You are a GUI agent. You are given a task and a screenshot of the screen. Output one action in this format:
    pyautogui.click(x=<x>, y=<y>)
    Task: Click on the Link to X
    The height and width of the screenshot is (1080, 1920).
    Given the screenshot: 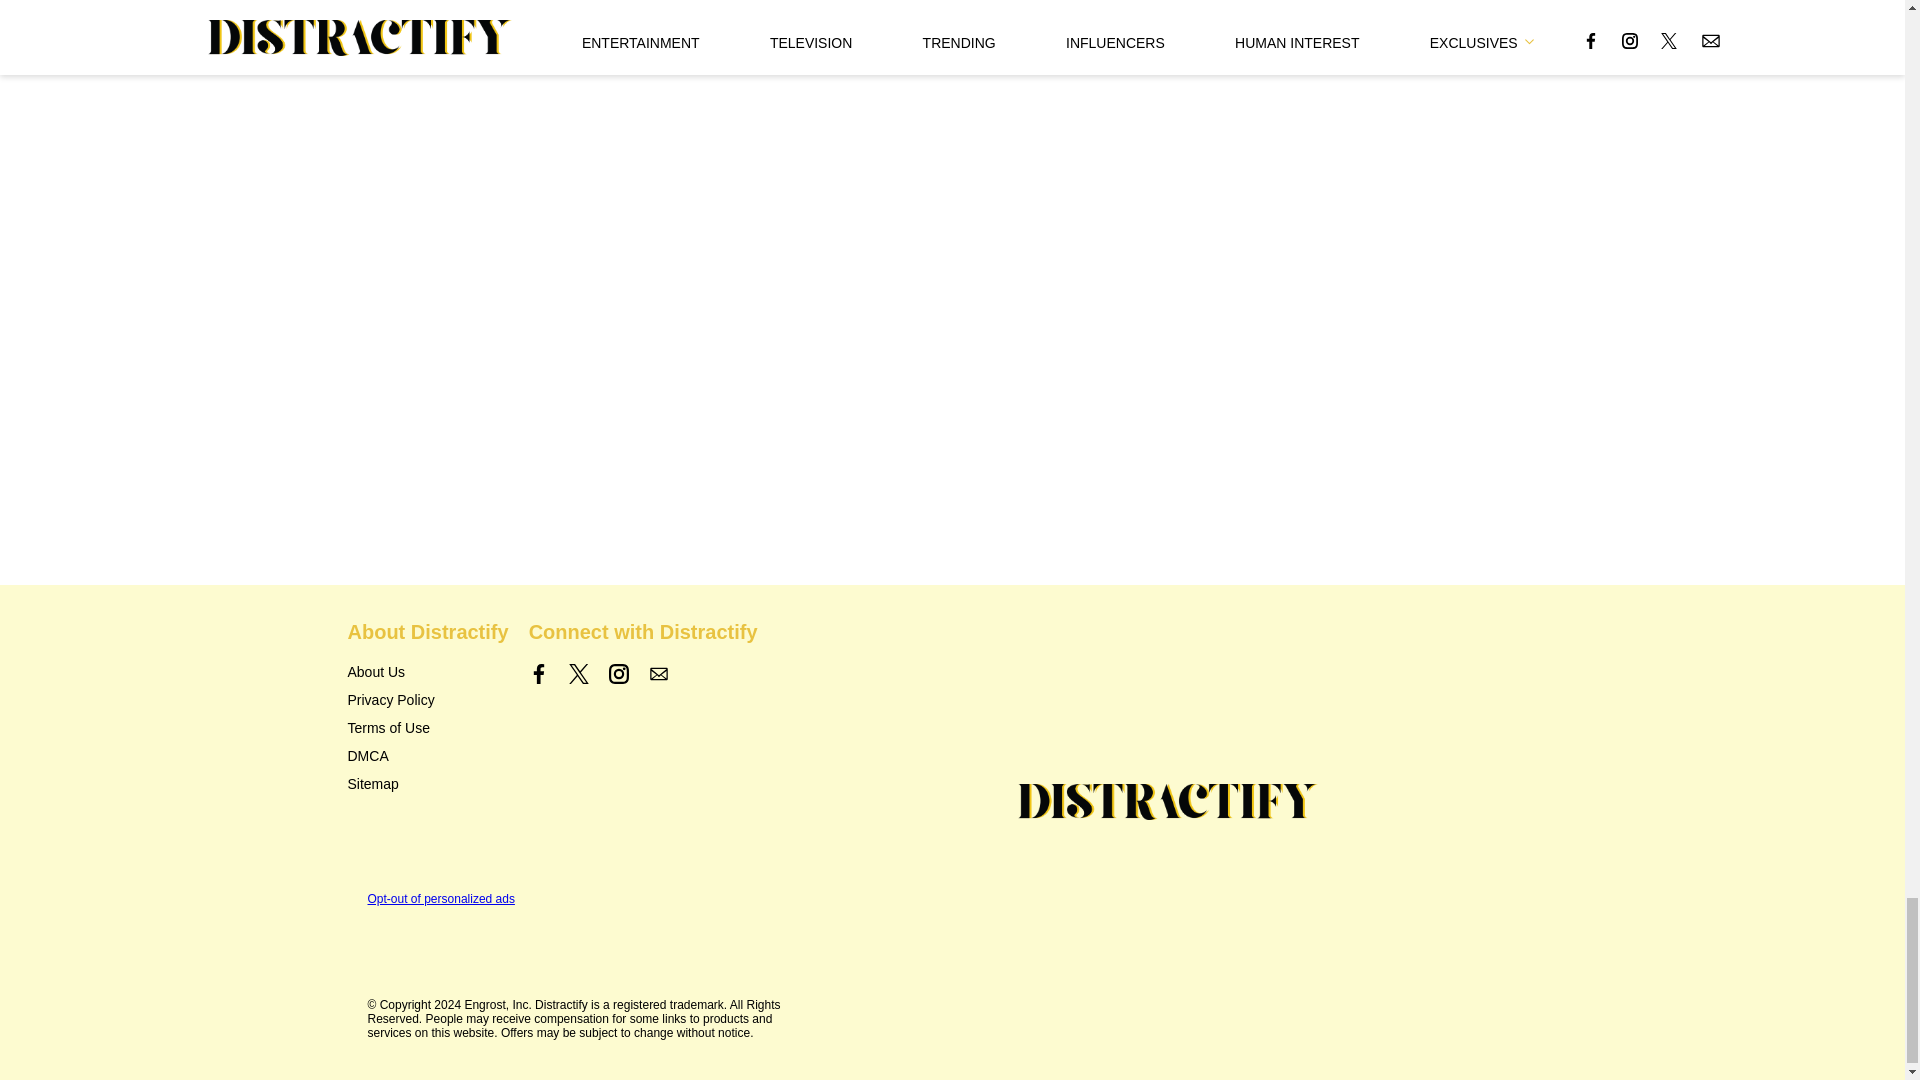 What is the action you would take?
    pyautogui.click(x=578, y=674)
    